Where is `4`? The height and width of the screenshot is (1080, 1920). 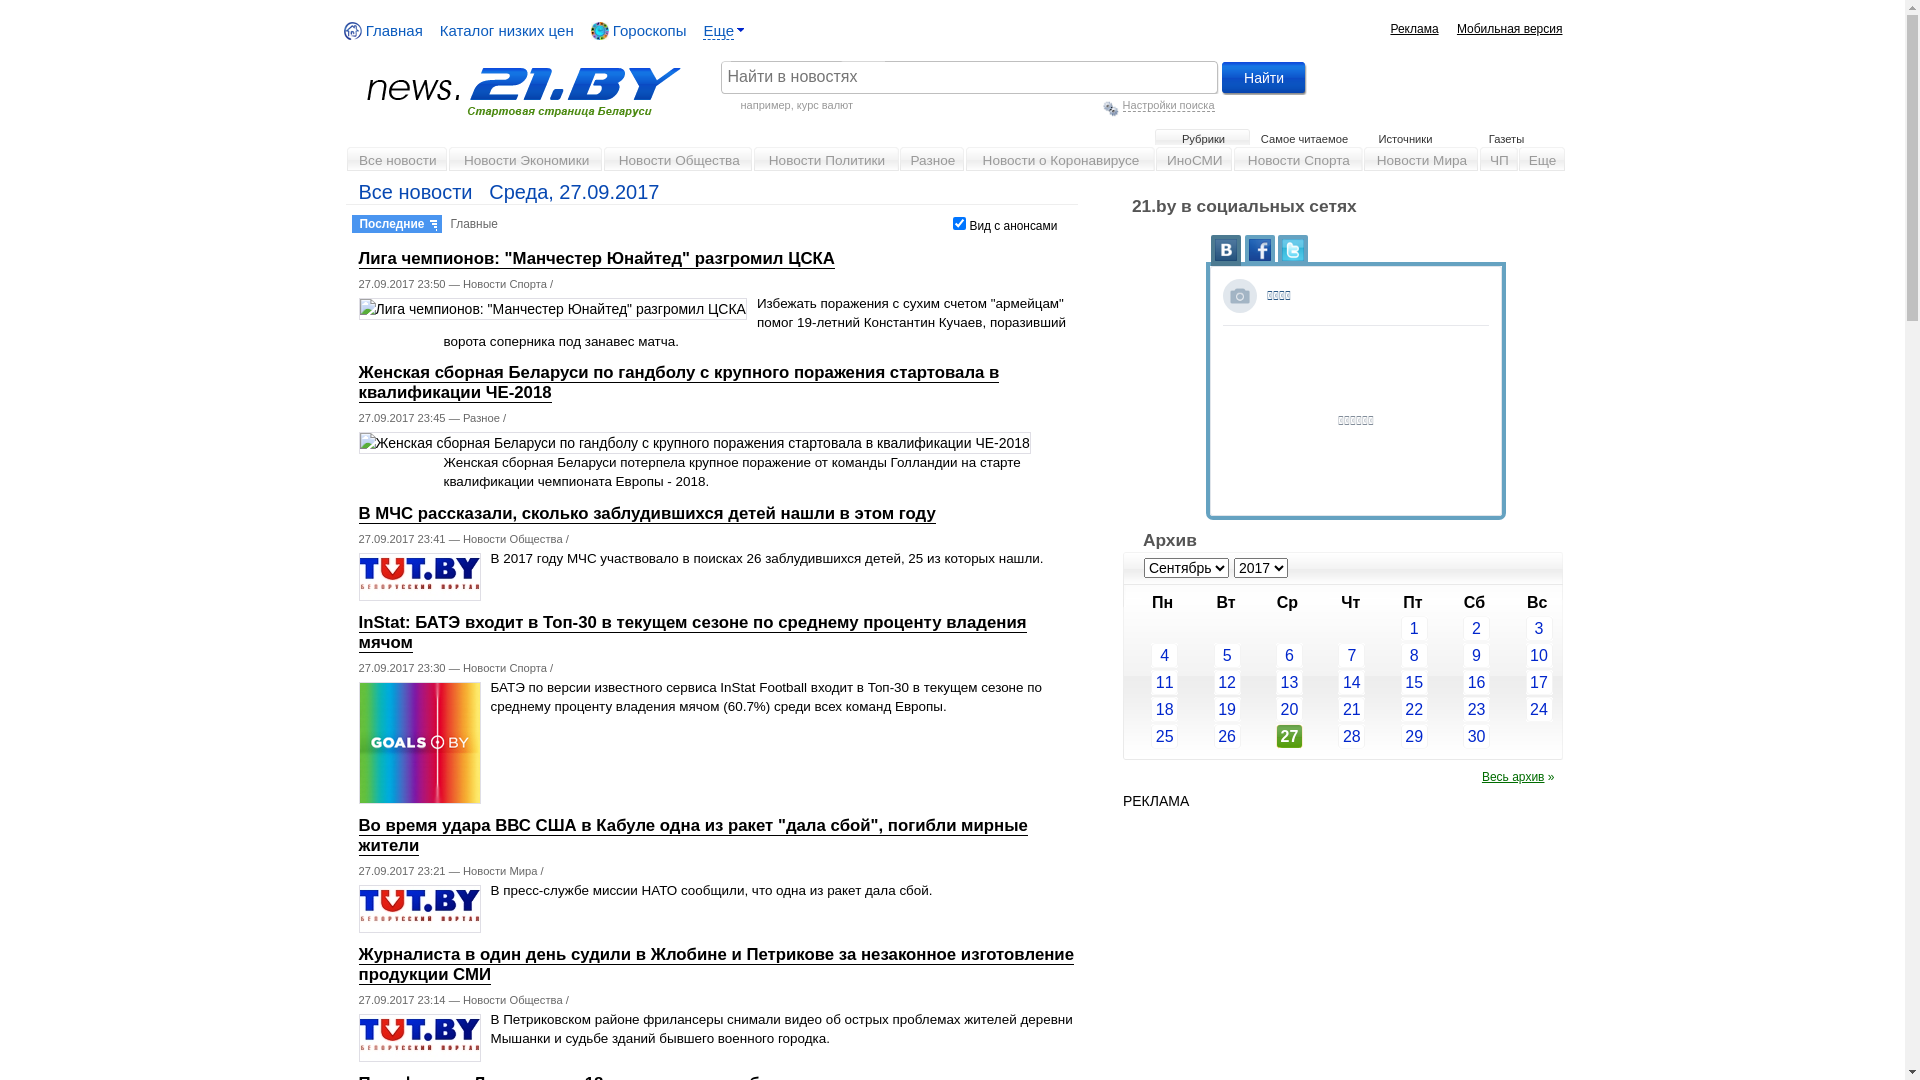 4 is located at coordinates (1164, 656).